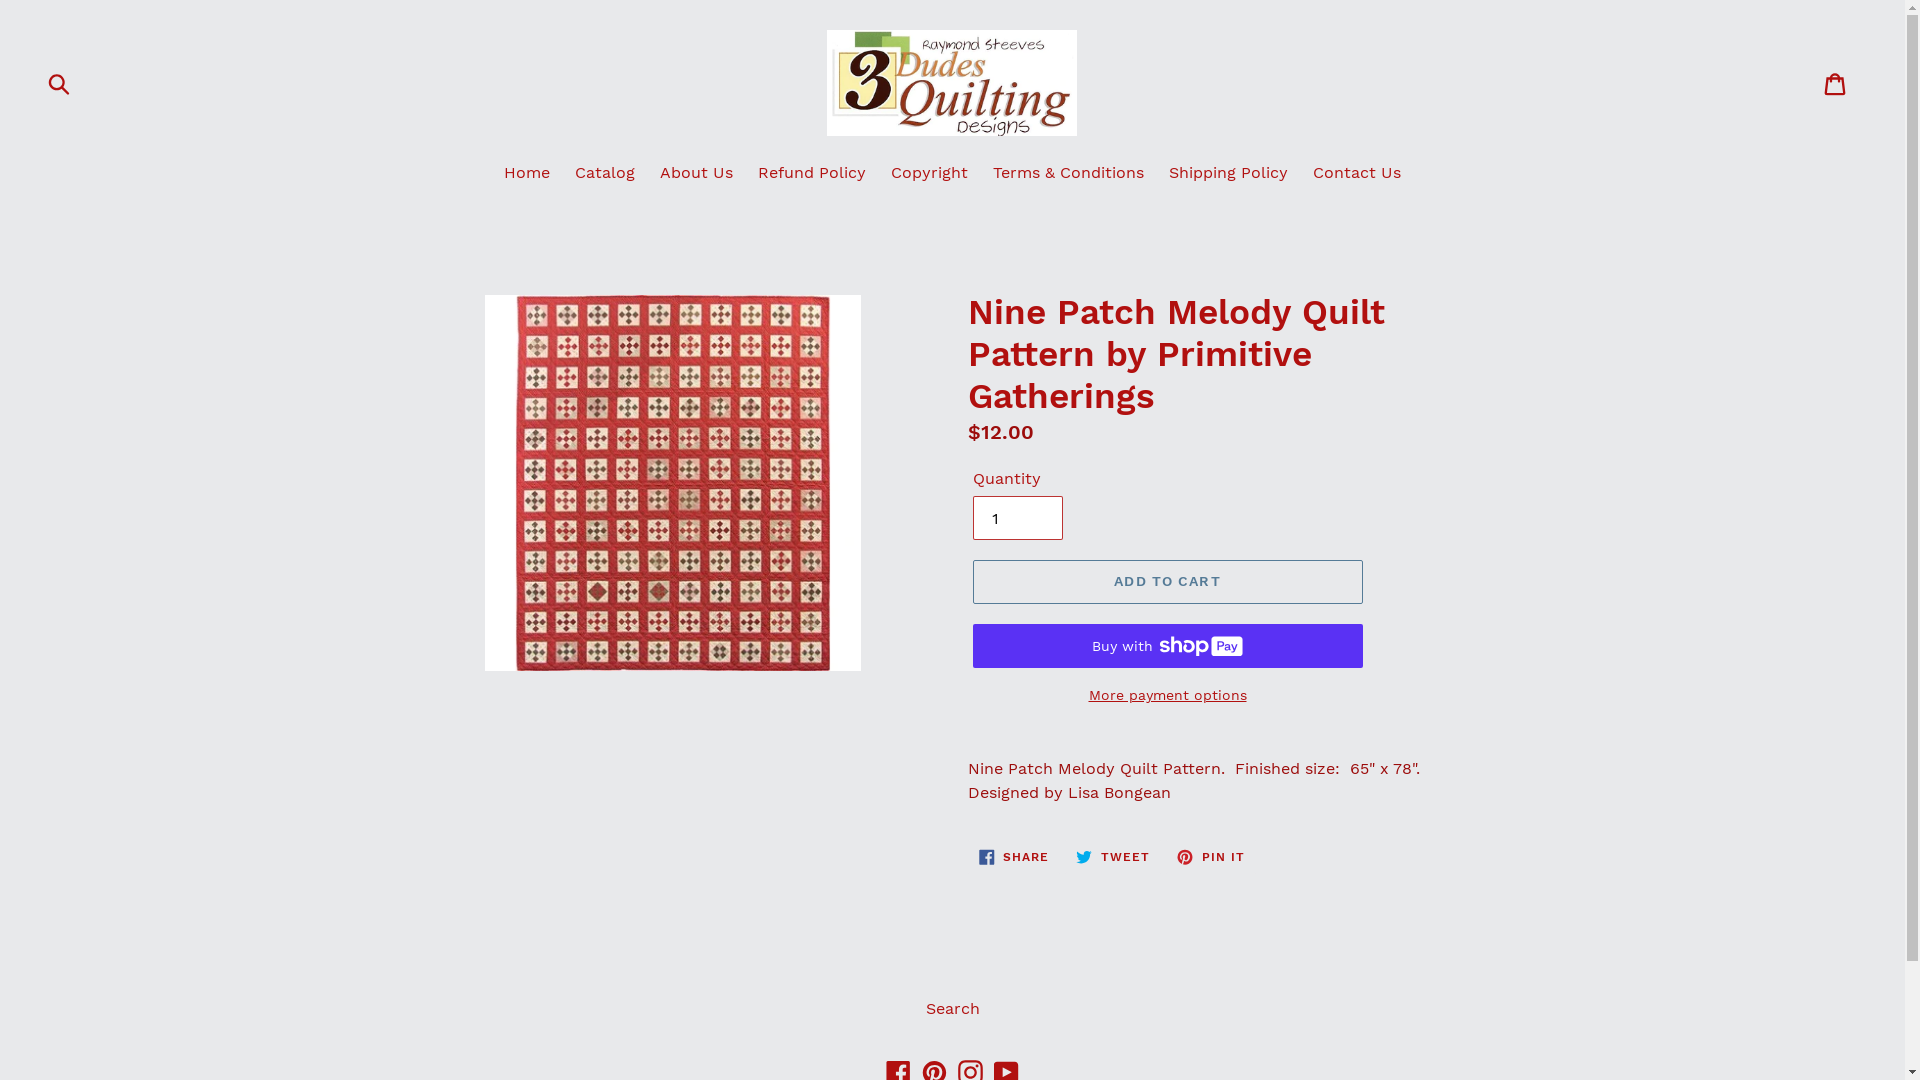 The image size is (1920, 1080). Describe the element at coordinates (1014, 857) in the screenshot. I see `SHARE
SHARE ON FACEBOOK` at that location.